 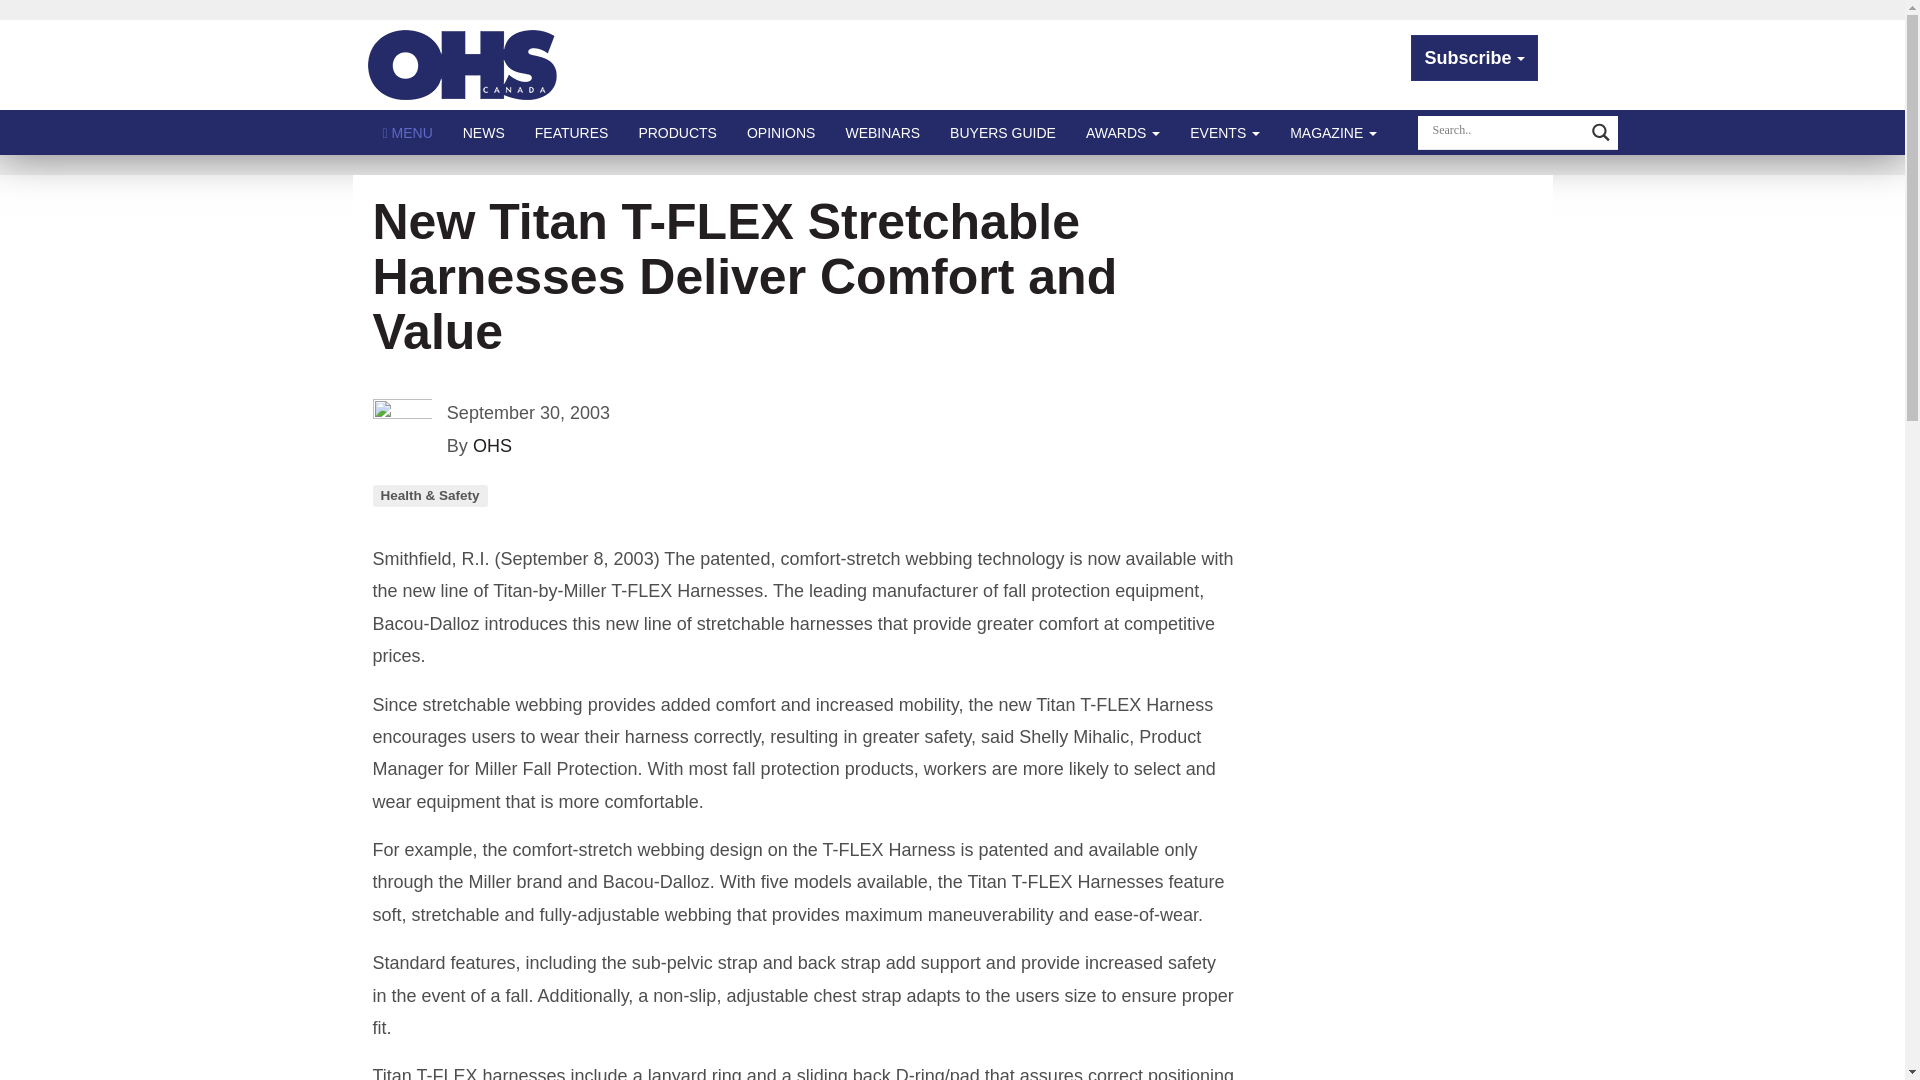 What do you see at coordinates (780, 132) in the screenshot?
I see `OPINIONS` at bounding box center [780, 132].